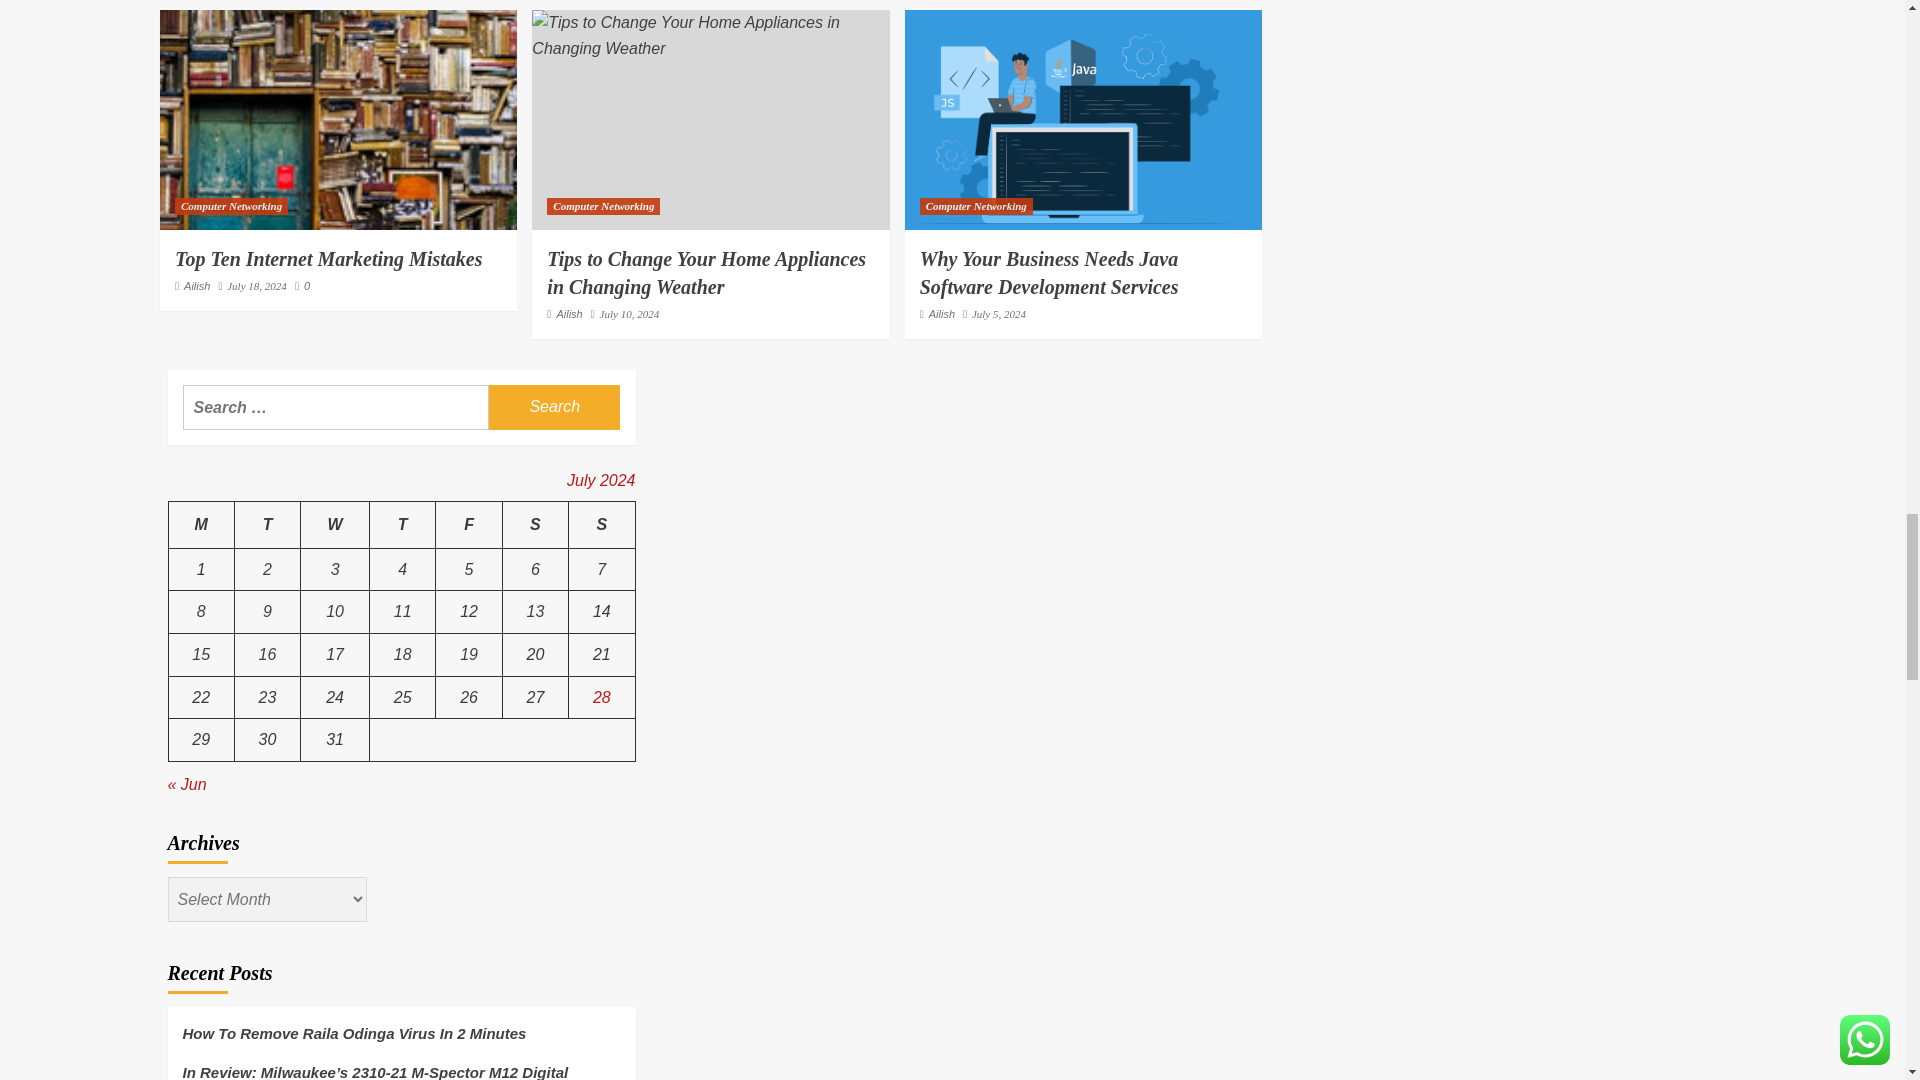 The height and width of the screenshot is (1080, 1920). Describe the element at coordinates (336, 525) in the screenshot. I see `Wednesday` at that location.